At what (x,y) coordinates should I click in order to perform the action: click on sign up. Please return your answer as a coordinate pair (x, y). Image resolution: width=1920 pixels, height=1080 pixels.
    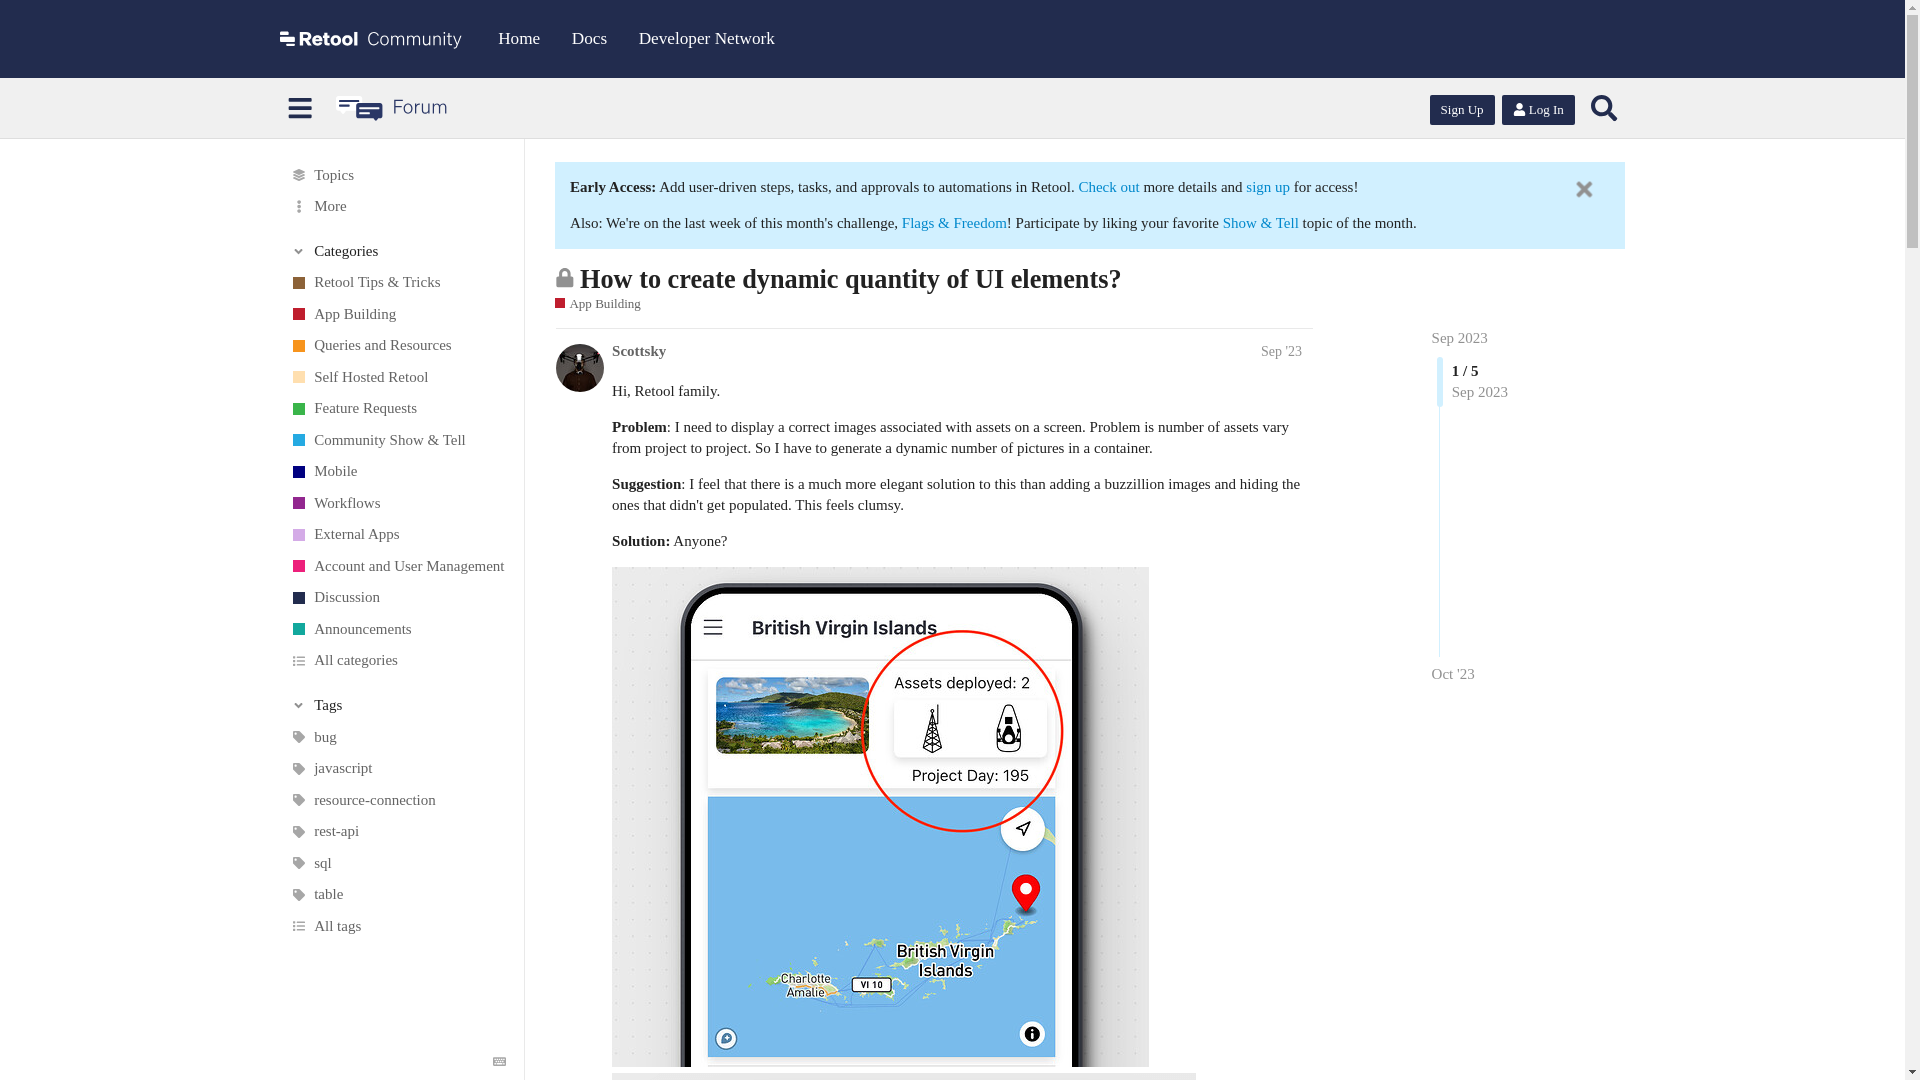
    Looking at the image, I should click on (1270, 187).